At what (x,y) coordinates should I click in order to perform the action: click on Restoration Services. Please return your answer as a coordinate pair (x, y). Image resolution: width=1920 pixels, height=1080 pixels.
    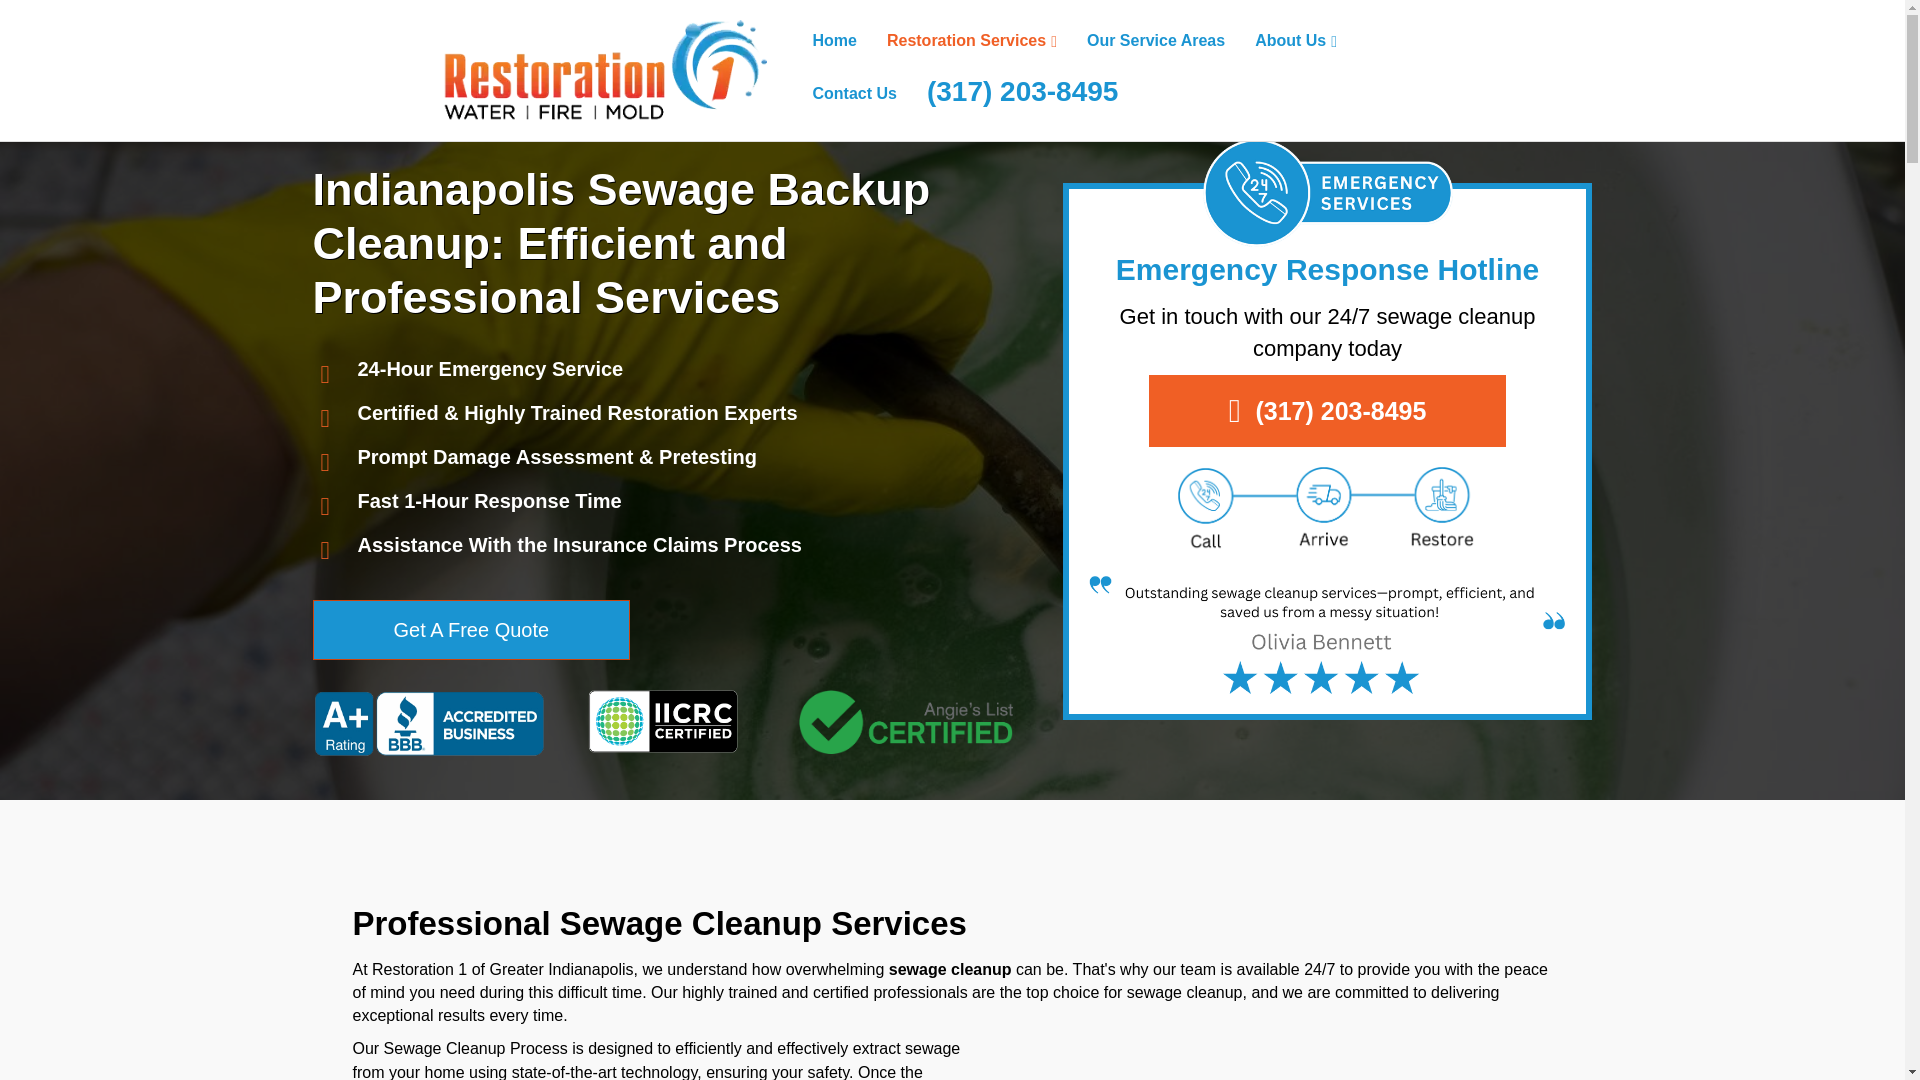
    Looking at the image, I should click on (971, 42).